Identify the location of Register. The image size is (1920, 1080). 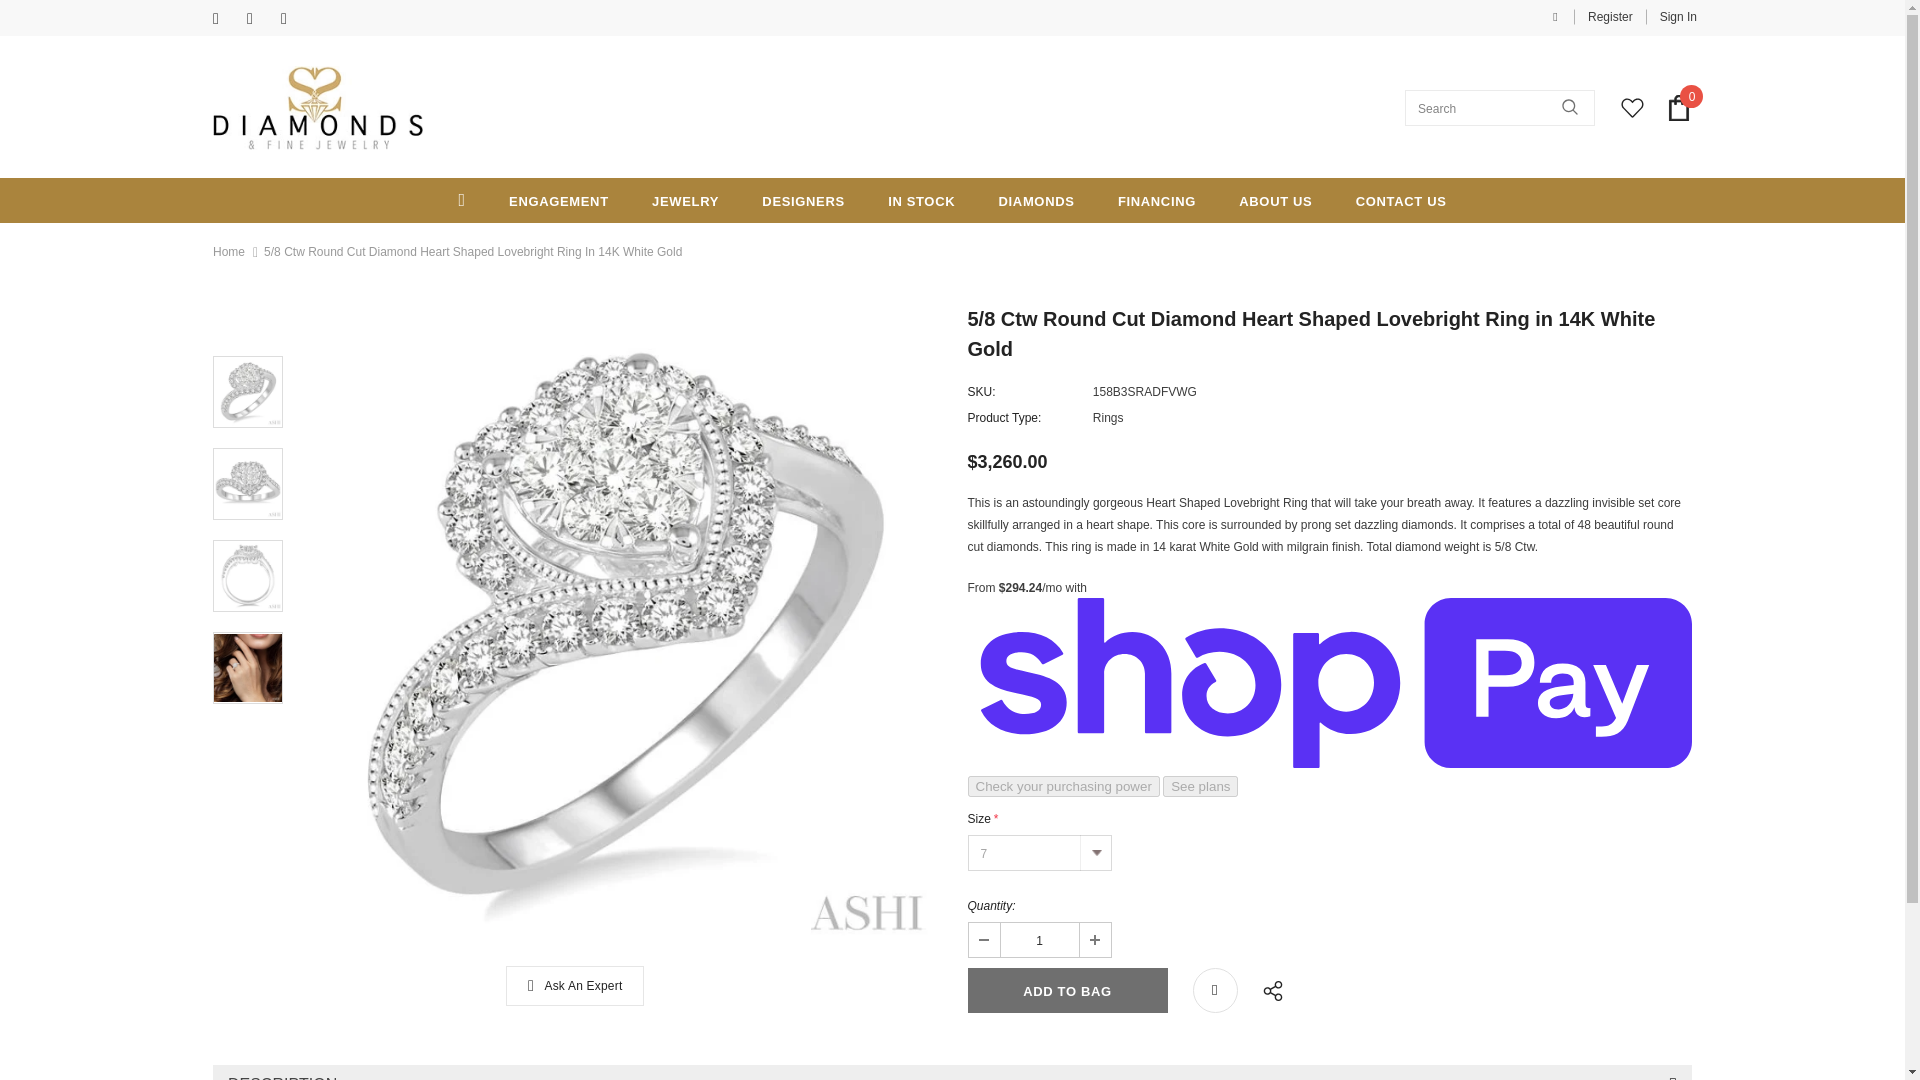
(1610, 16).